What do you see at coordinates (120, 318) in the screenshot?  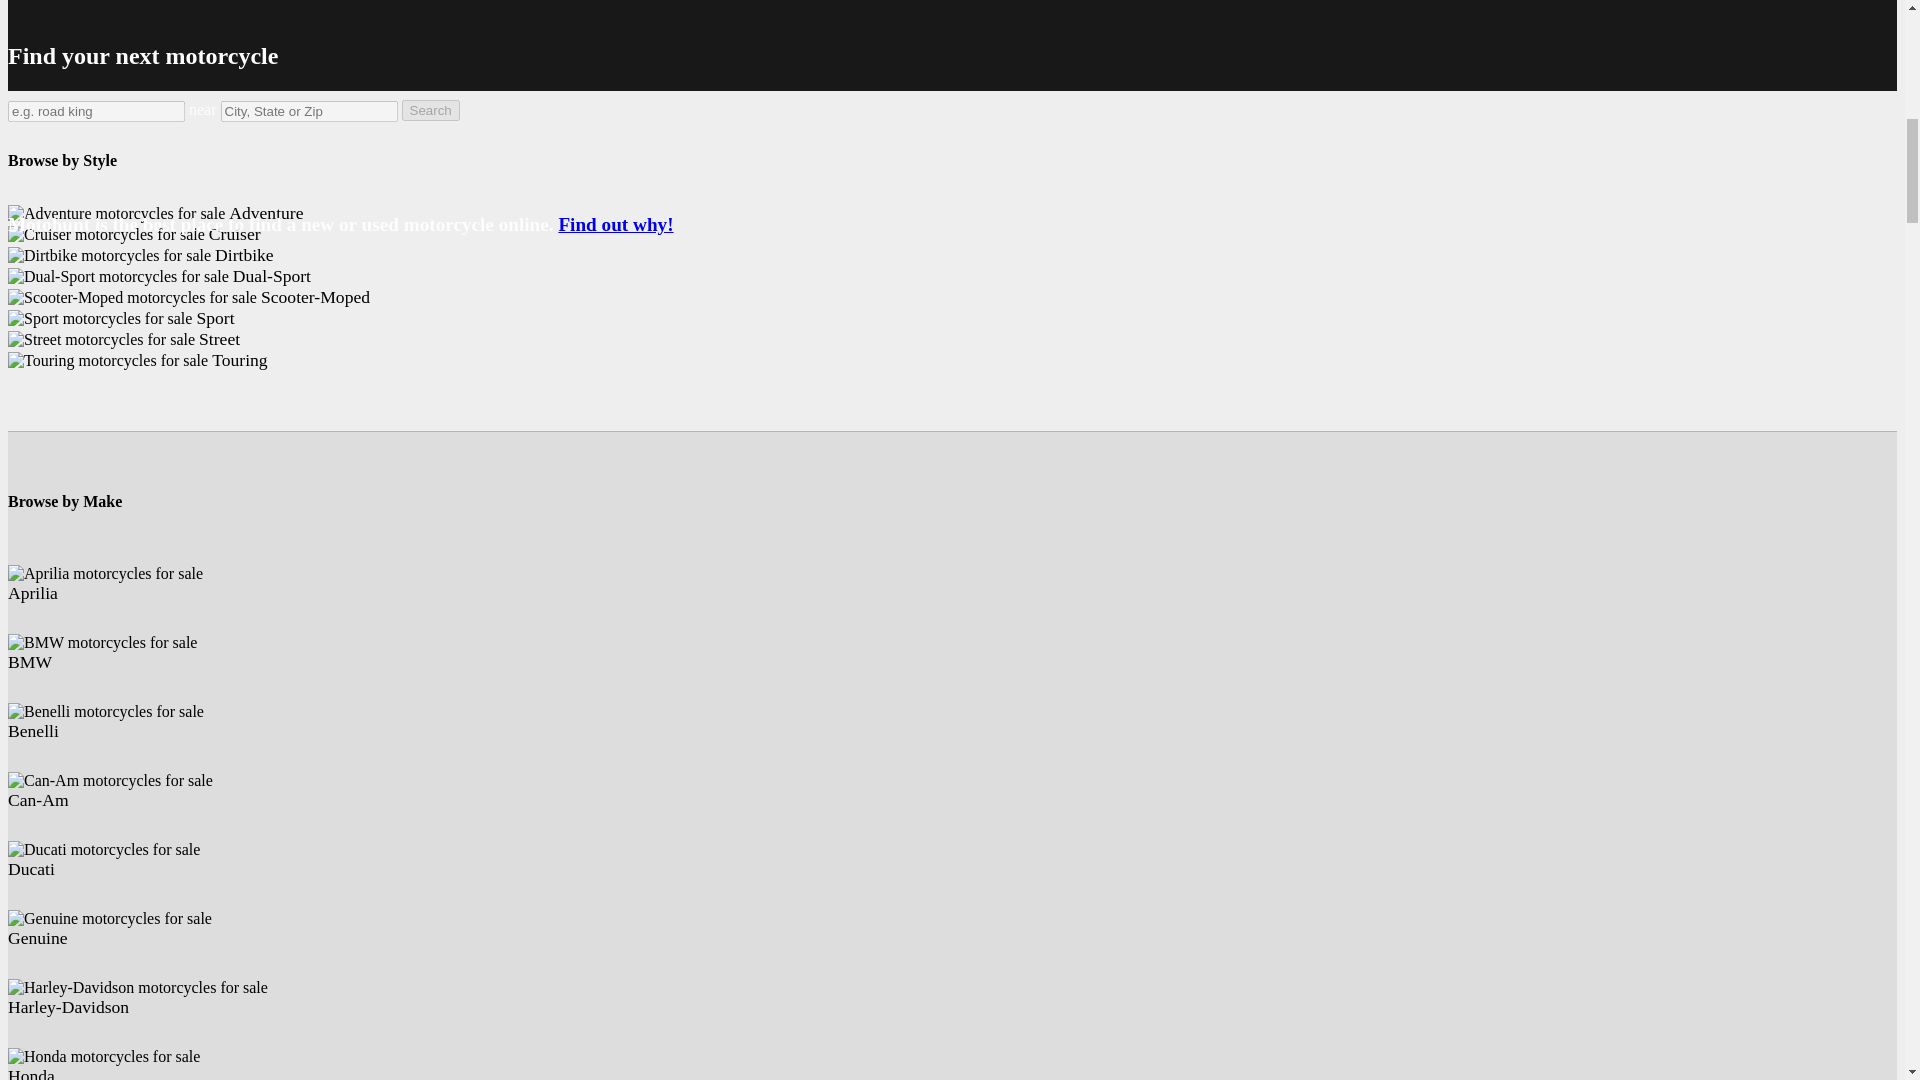 I see `Sport motorcycles for sale` at bounding box center [120, 318].